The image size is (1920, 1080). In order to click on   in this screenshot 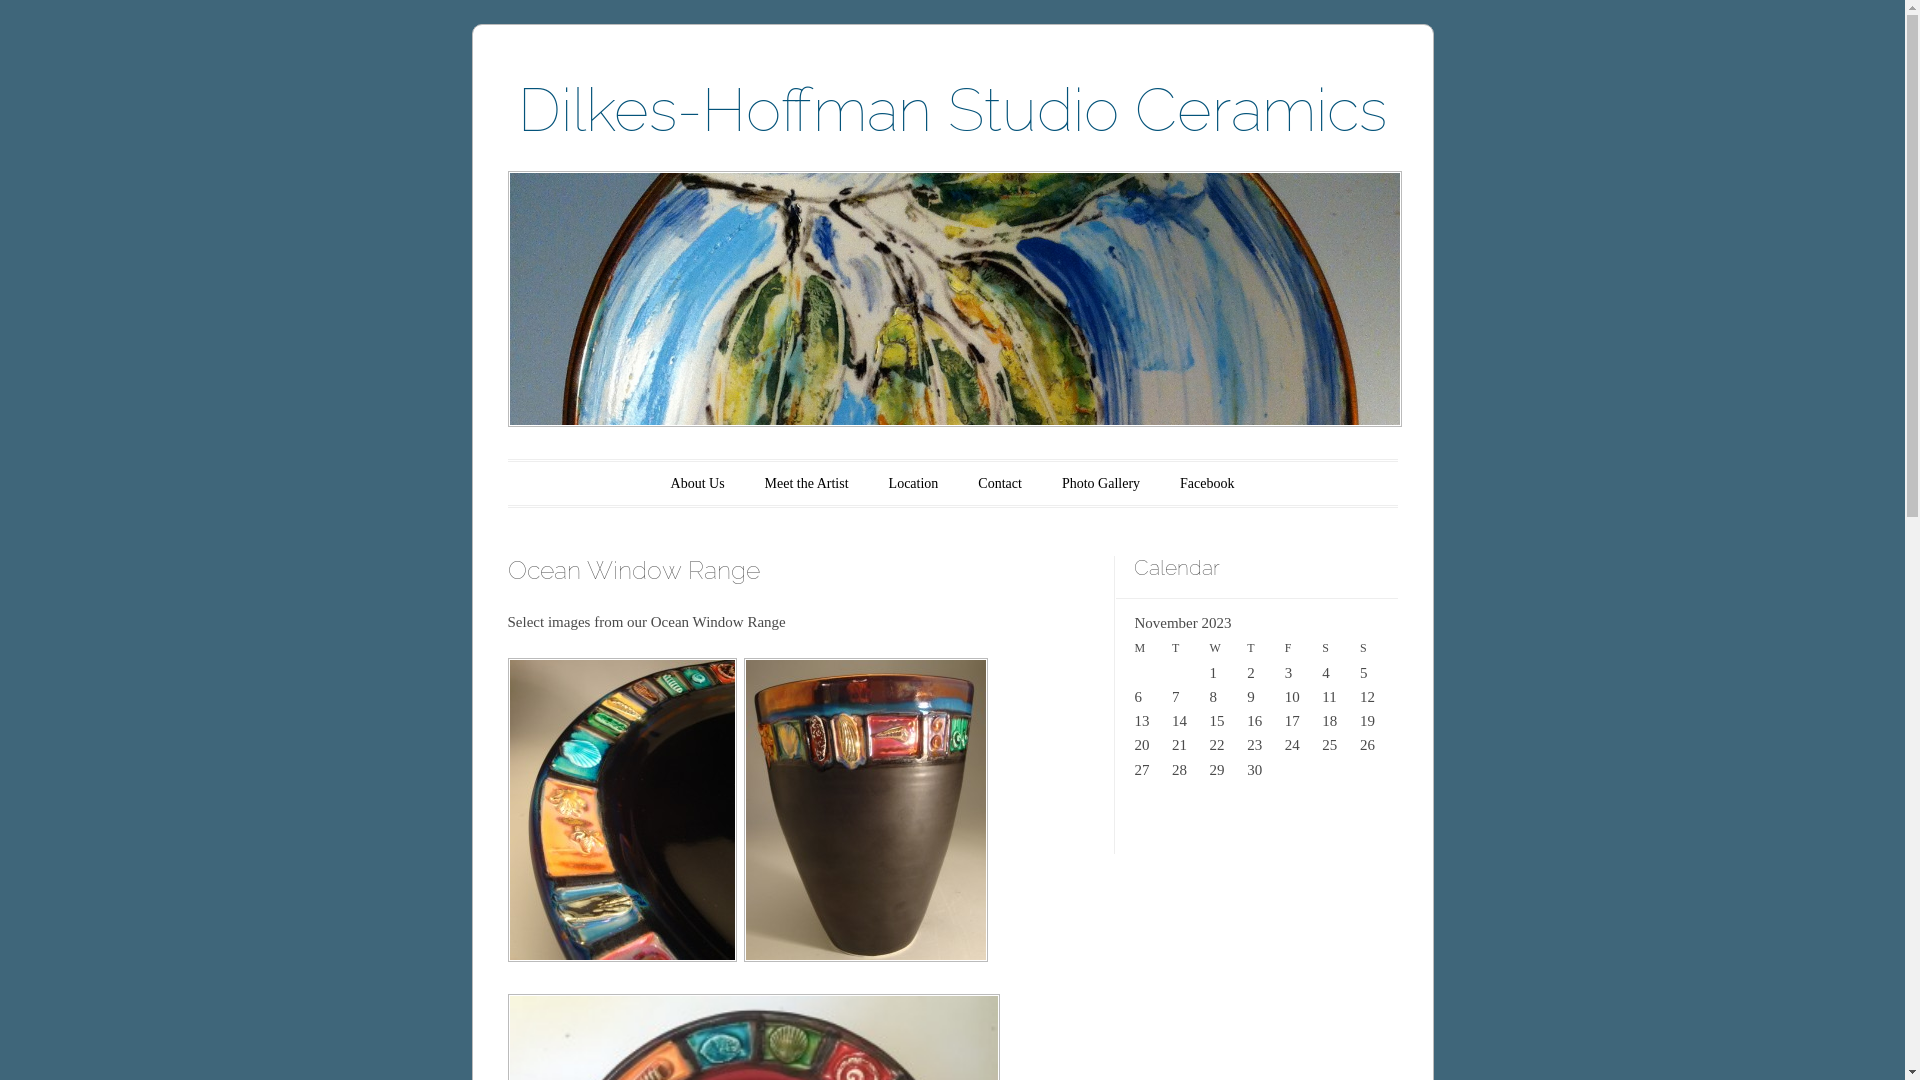, I will do `click(624, 957)`.